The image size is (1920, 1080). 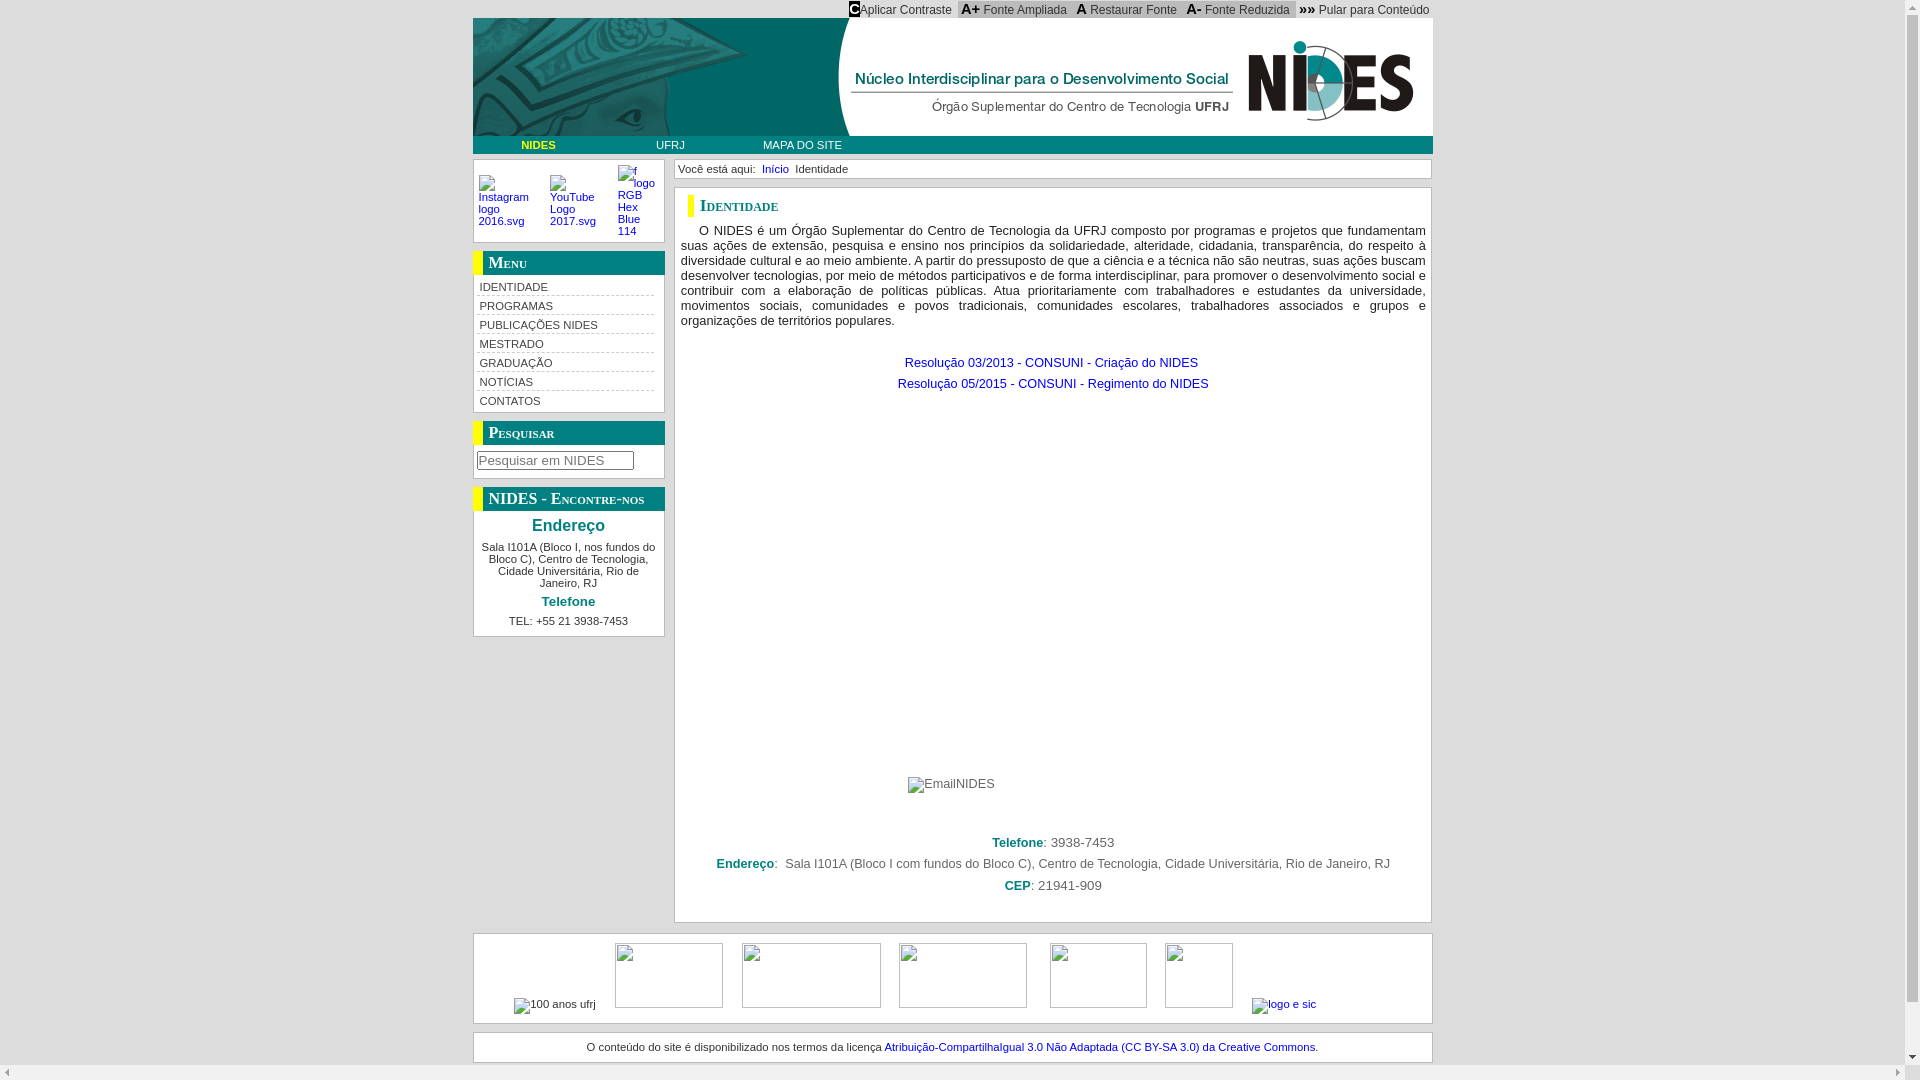 What do you see at coordinates (1126, 9) in the screenshot?
I see `A Restaurar Fonte` at bounding box center [1126, 9].